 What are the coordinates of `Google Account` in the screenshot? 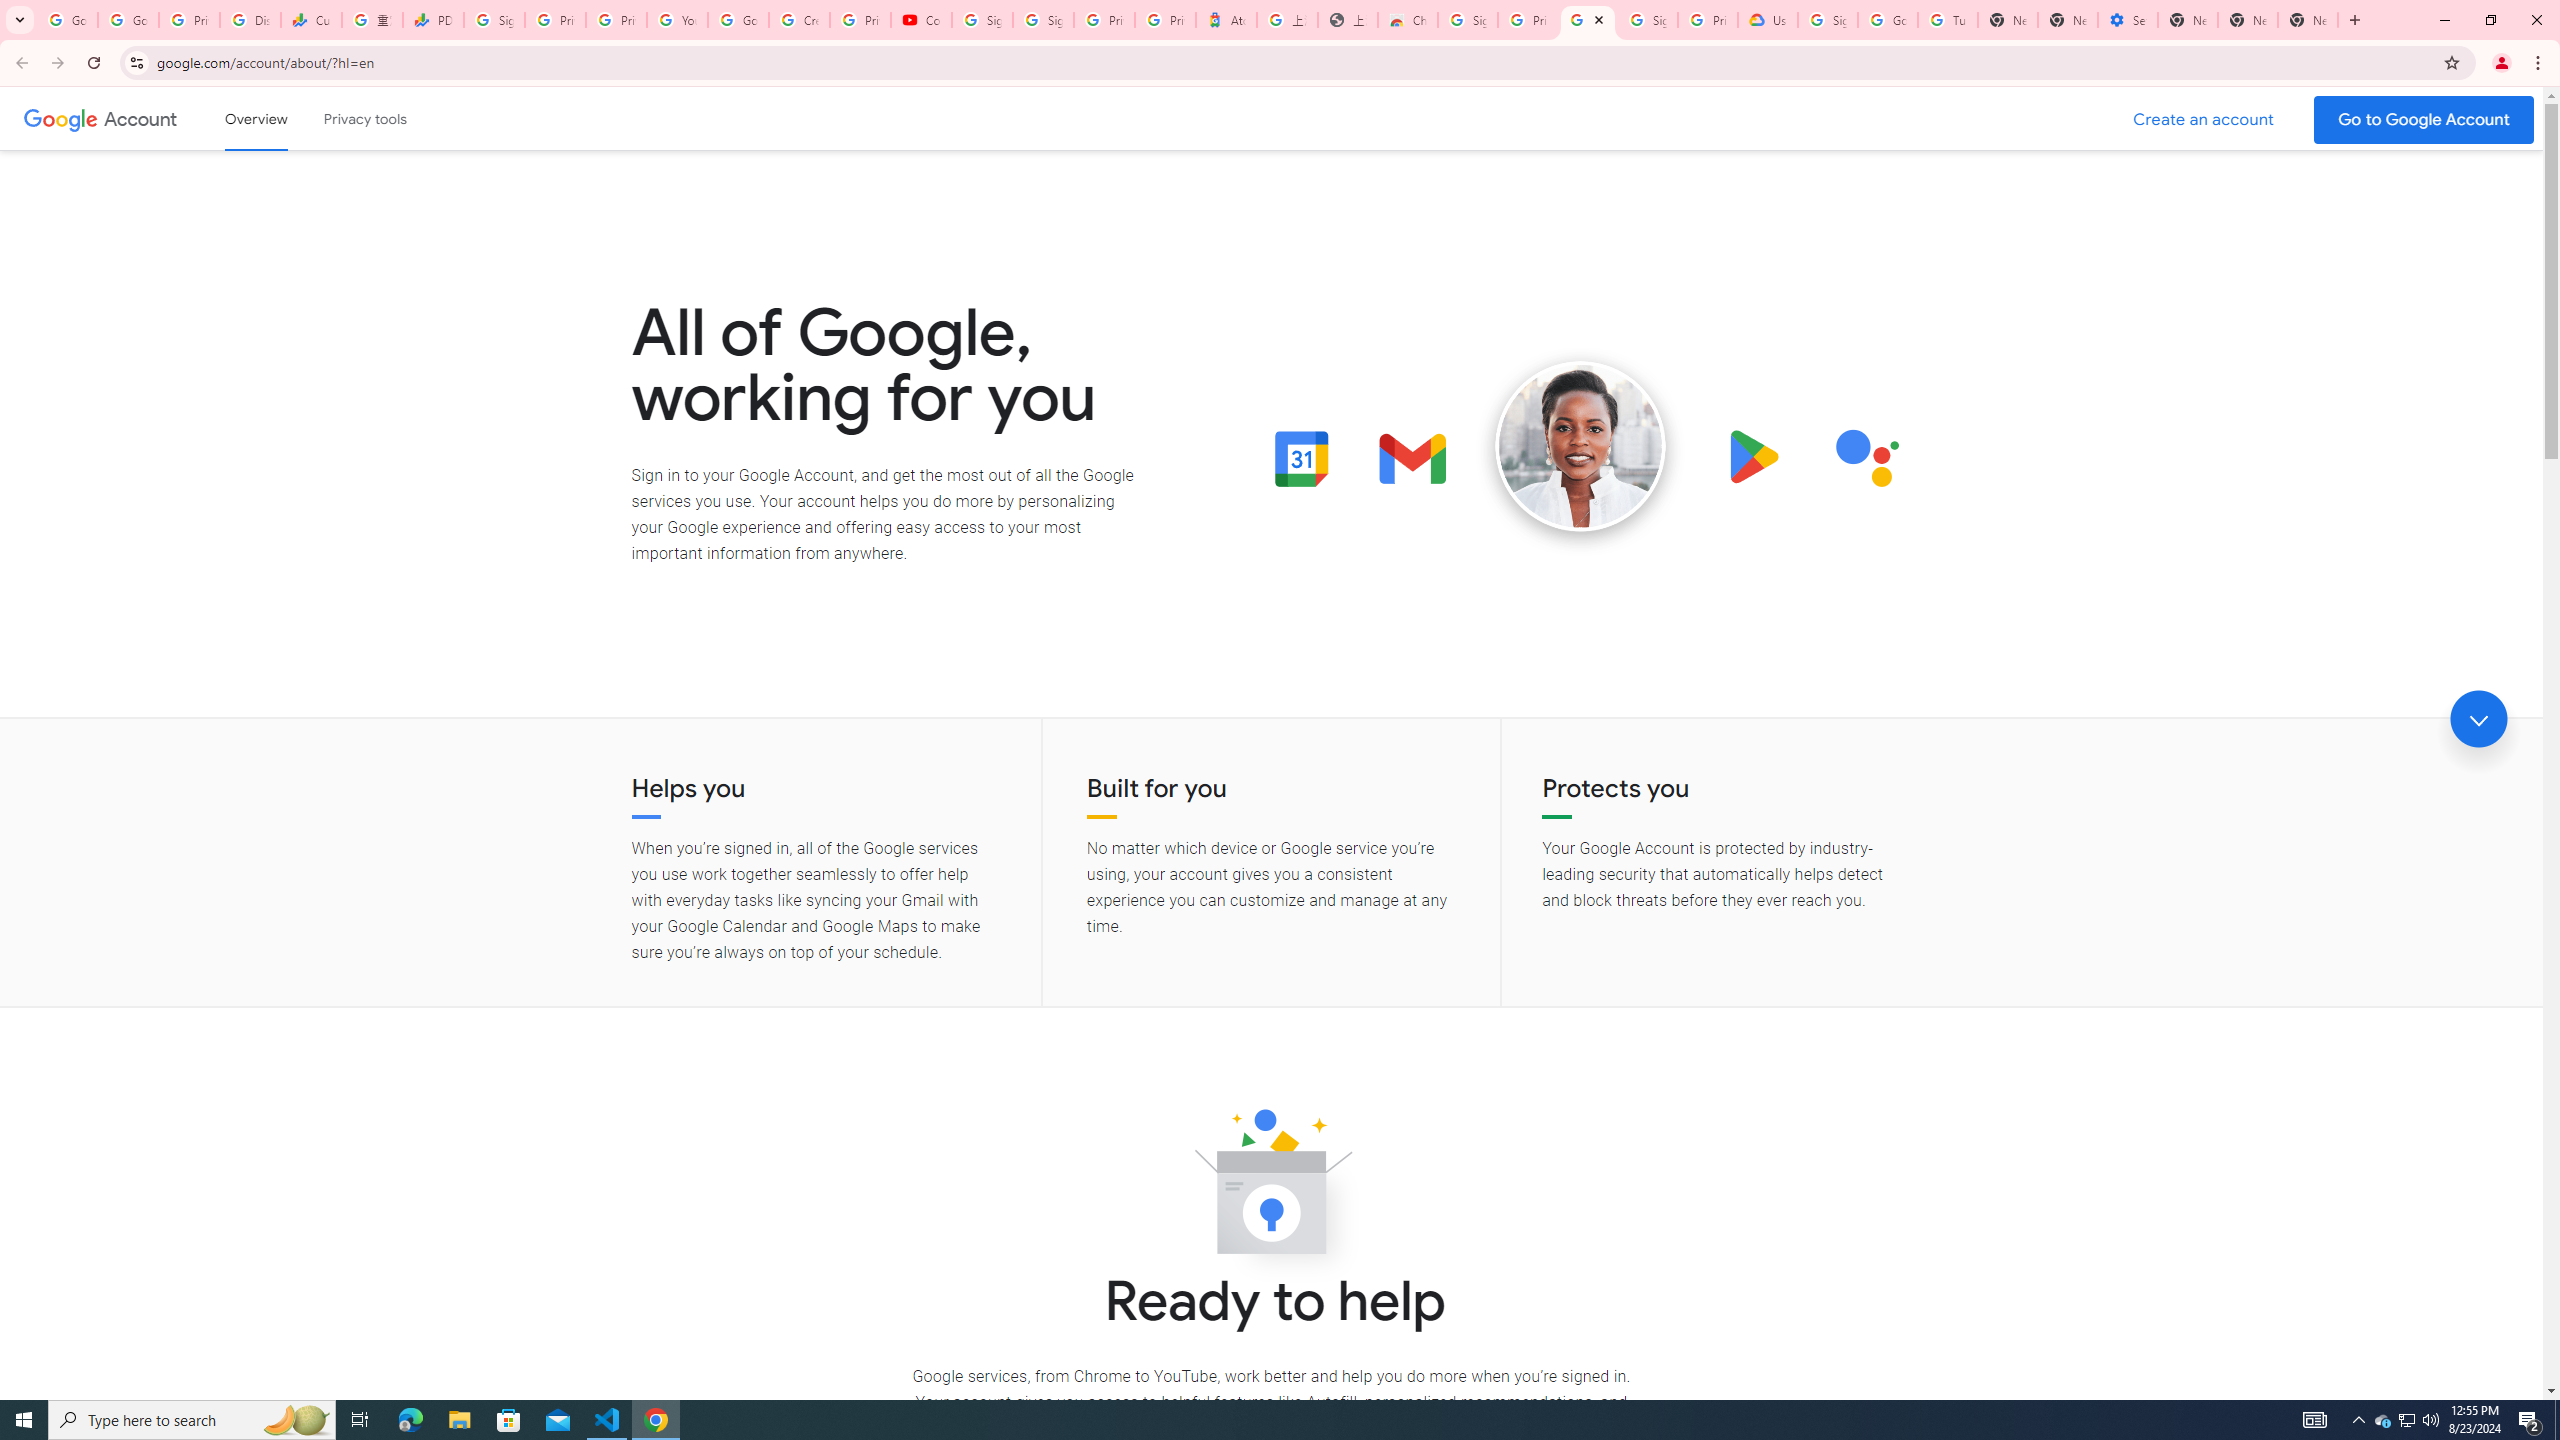 It's located at (142, 118).